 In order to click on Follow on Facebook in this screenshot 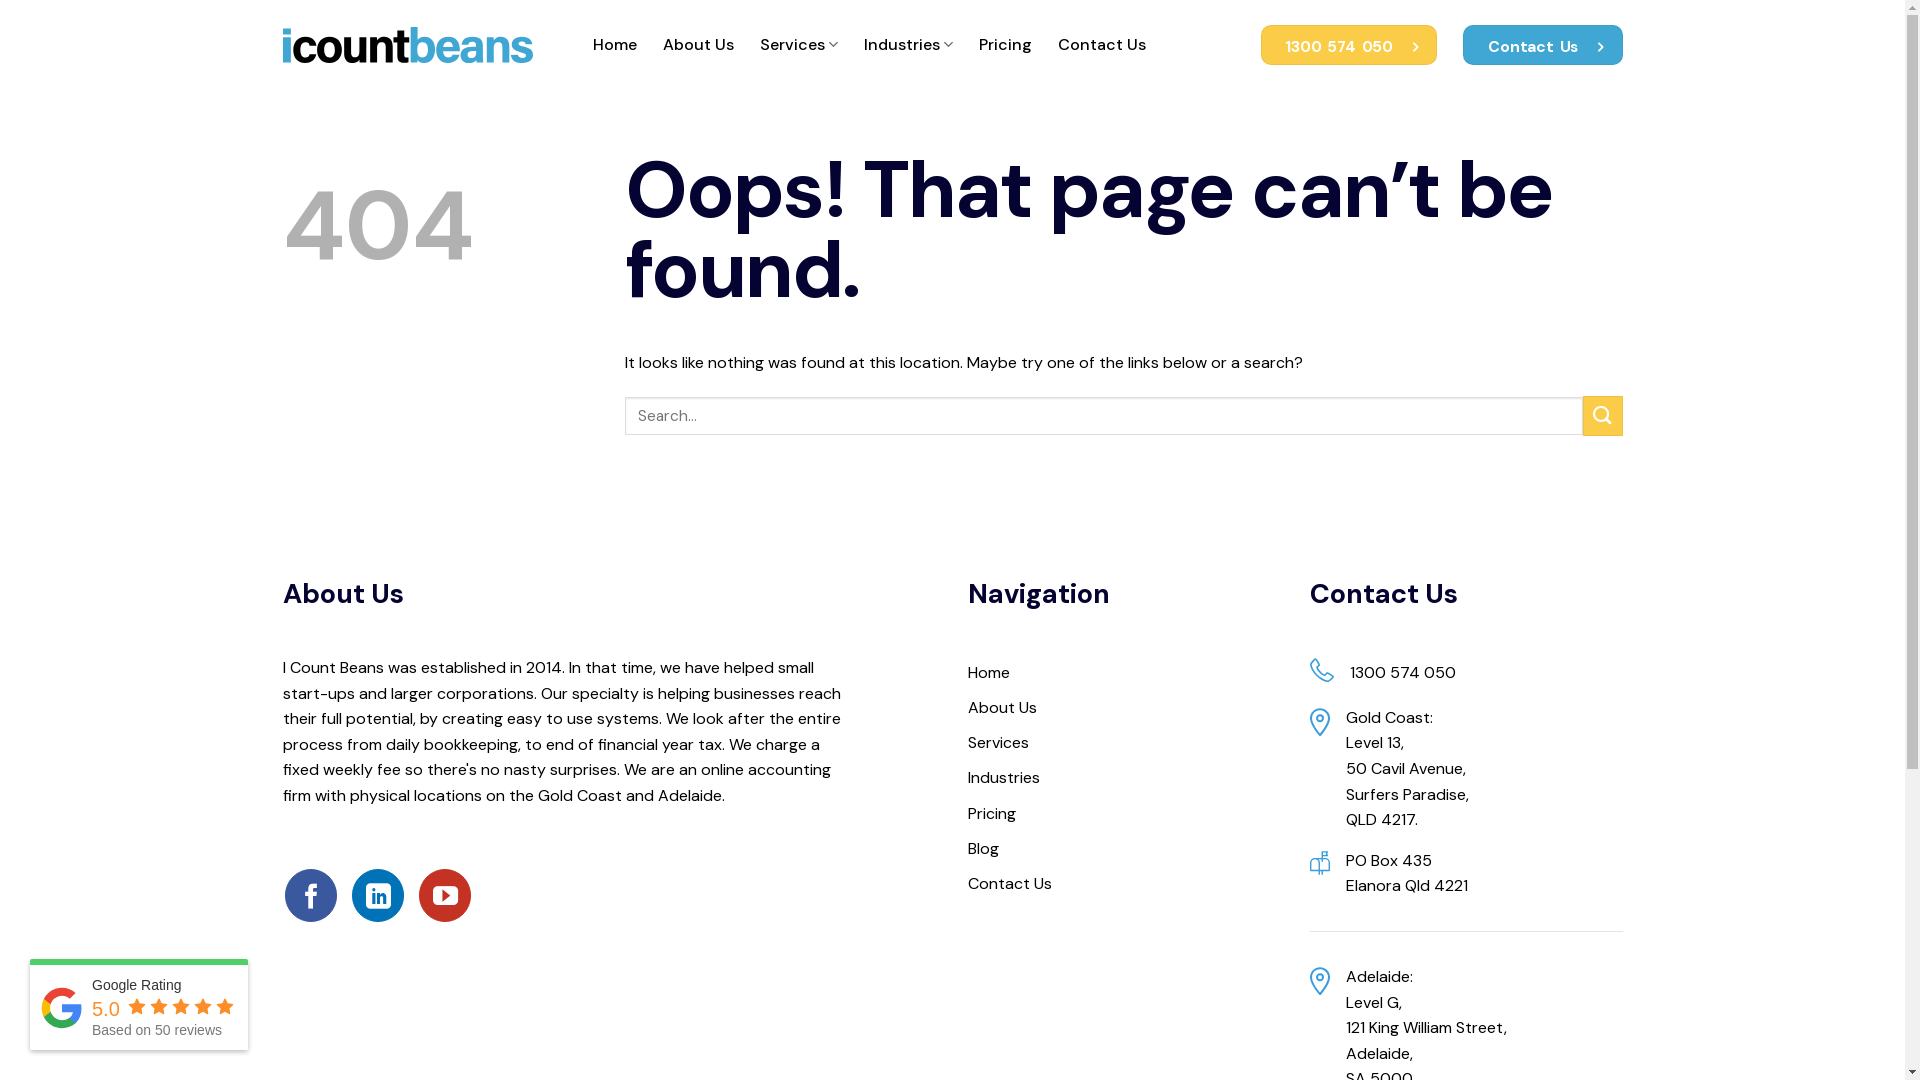, I will do `click(311, 895)`.